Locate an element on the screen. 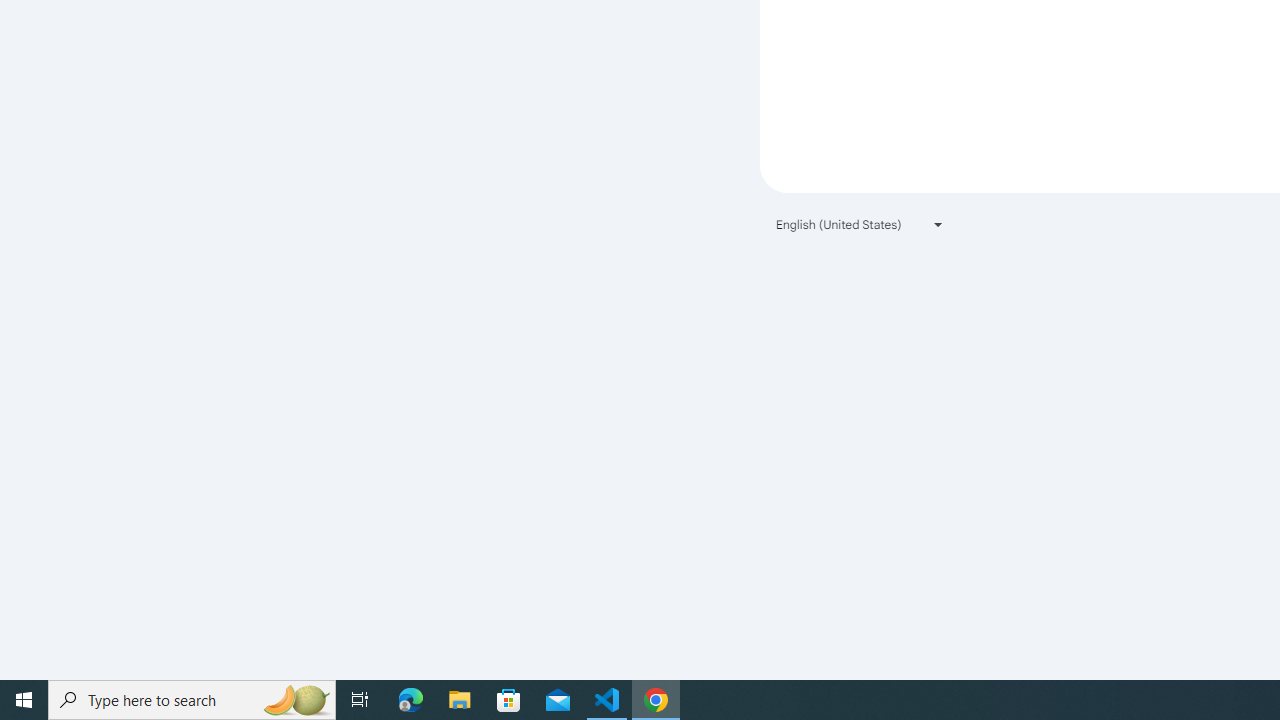  English (United States) is located at coordinates (860, 224).